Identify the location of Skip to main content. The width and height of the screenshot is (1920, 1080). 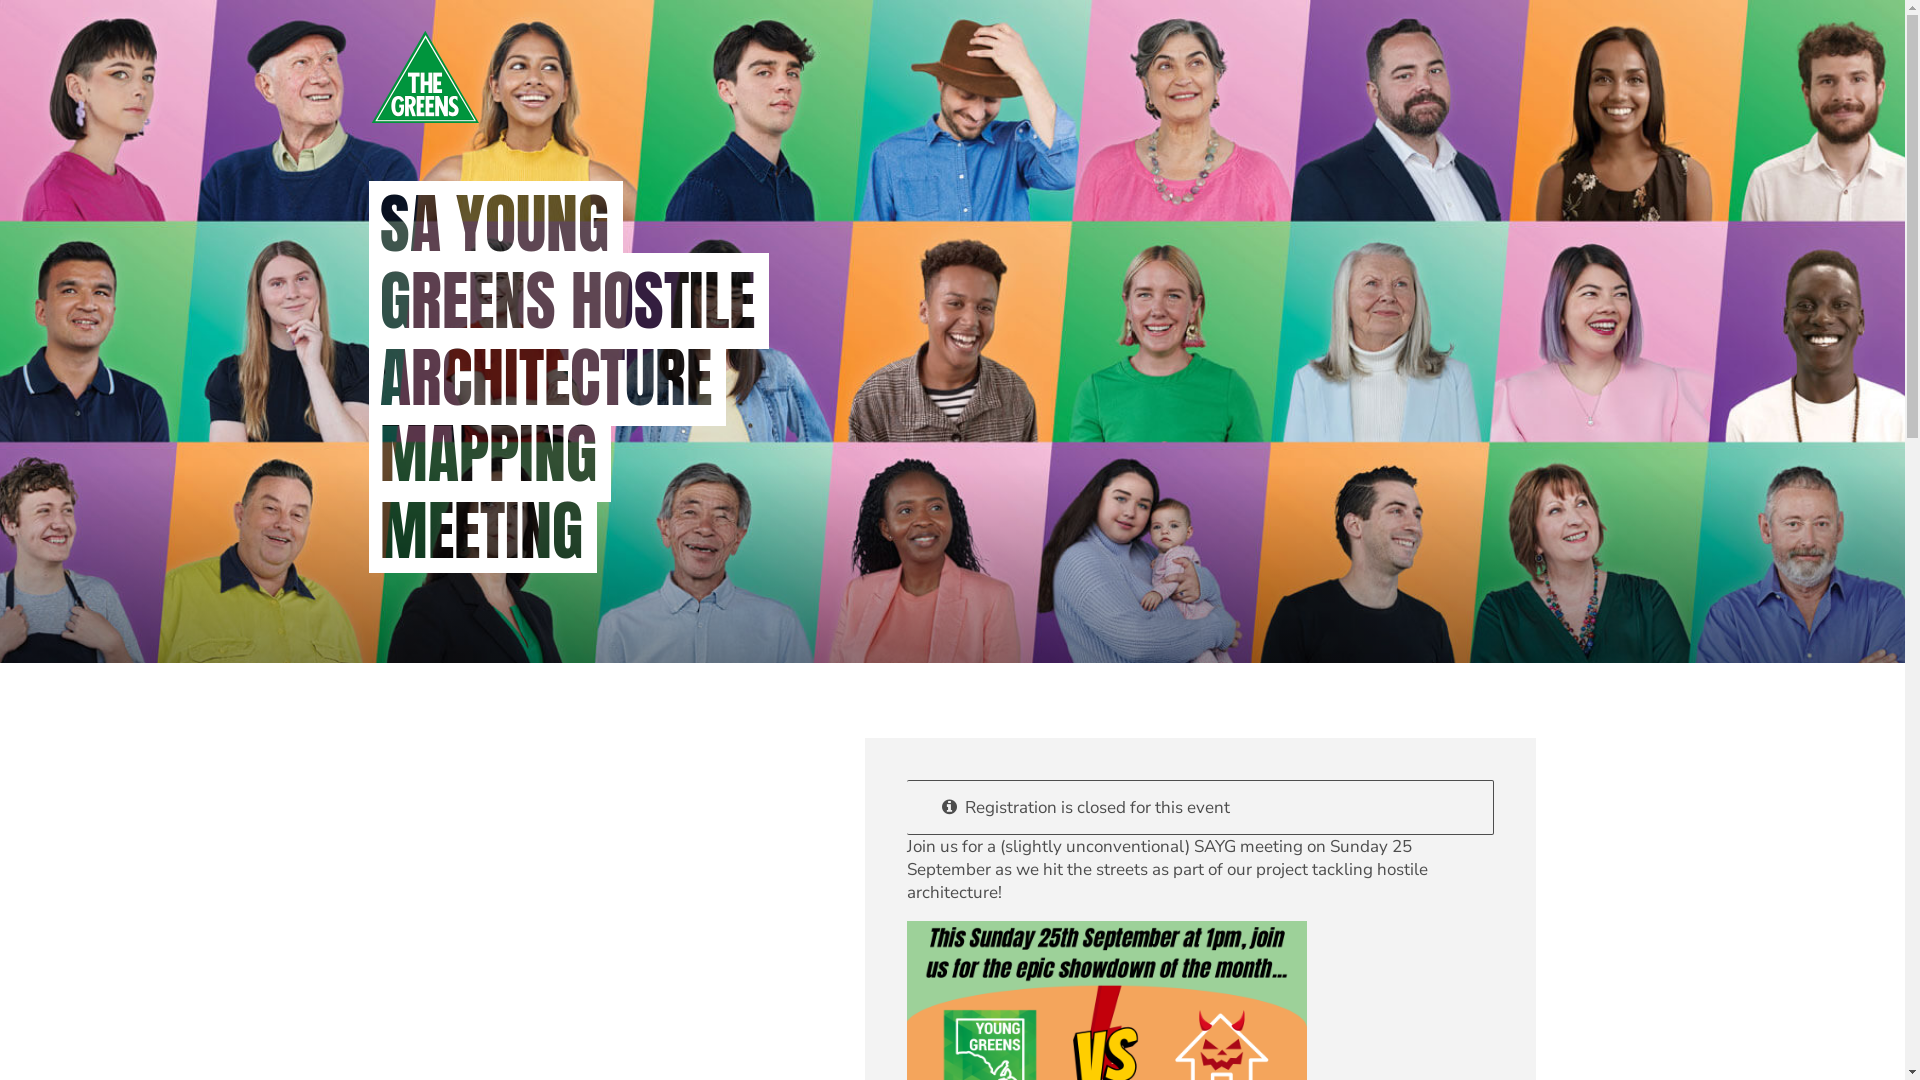
(0, 0).